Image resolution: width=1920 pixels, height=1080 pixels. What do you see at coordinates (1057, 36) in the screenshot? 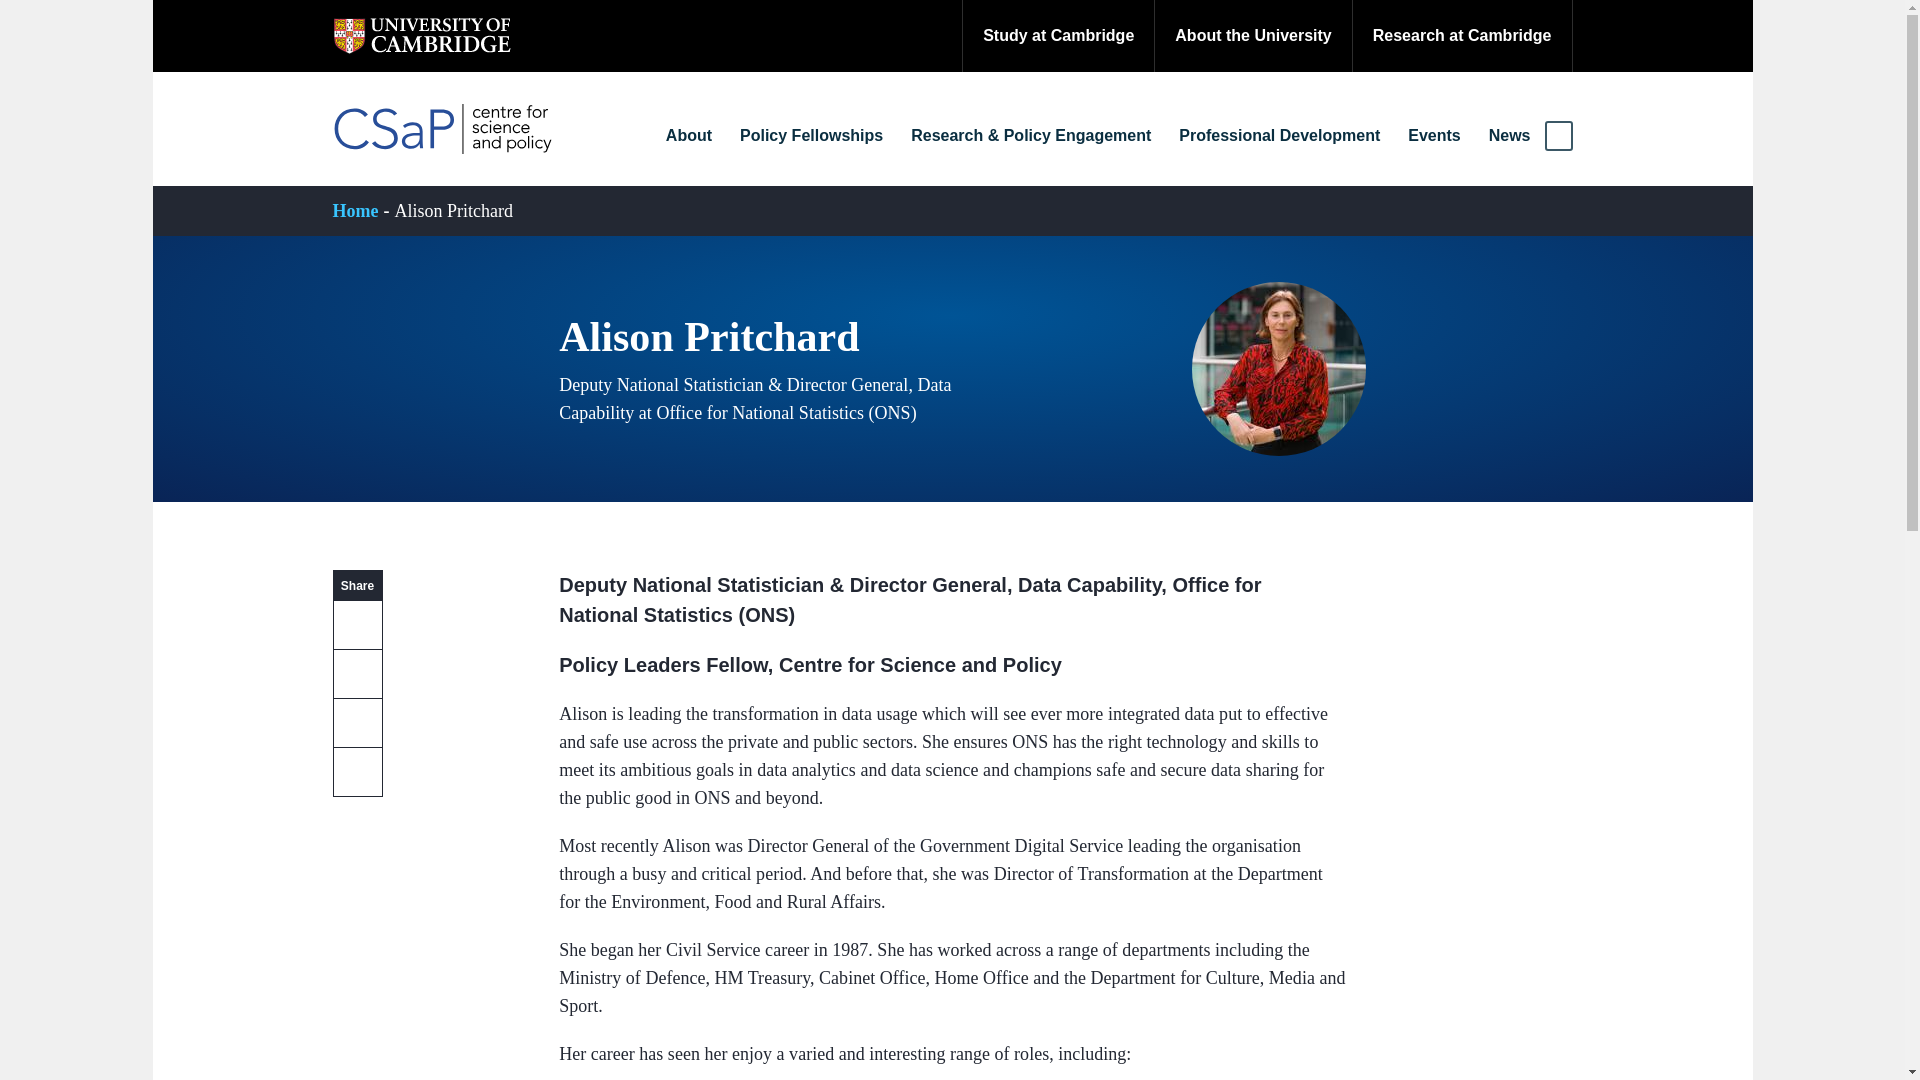
I see `Study at Cambridge` at bounding box center [1057, 36].